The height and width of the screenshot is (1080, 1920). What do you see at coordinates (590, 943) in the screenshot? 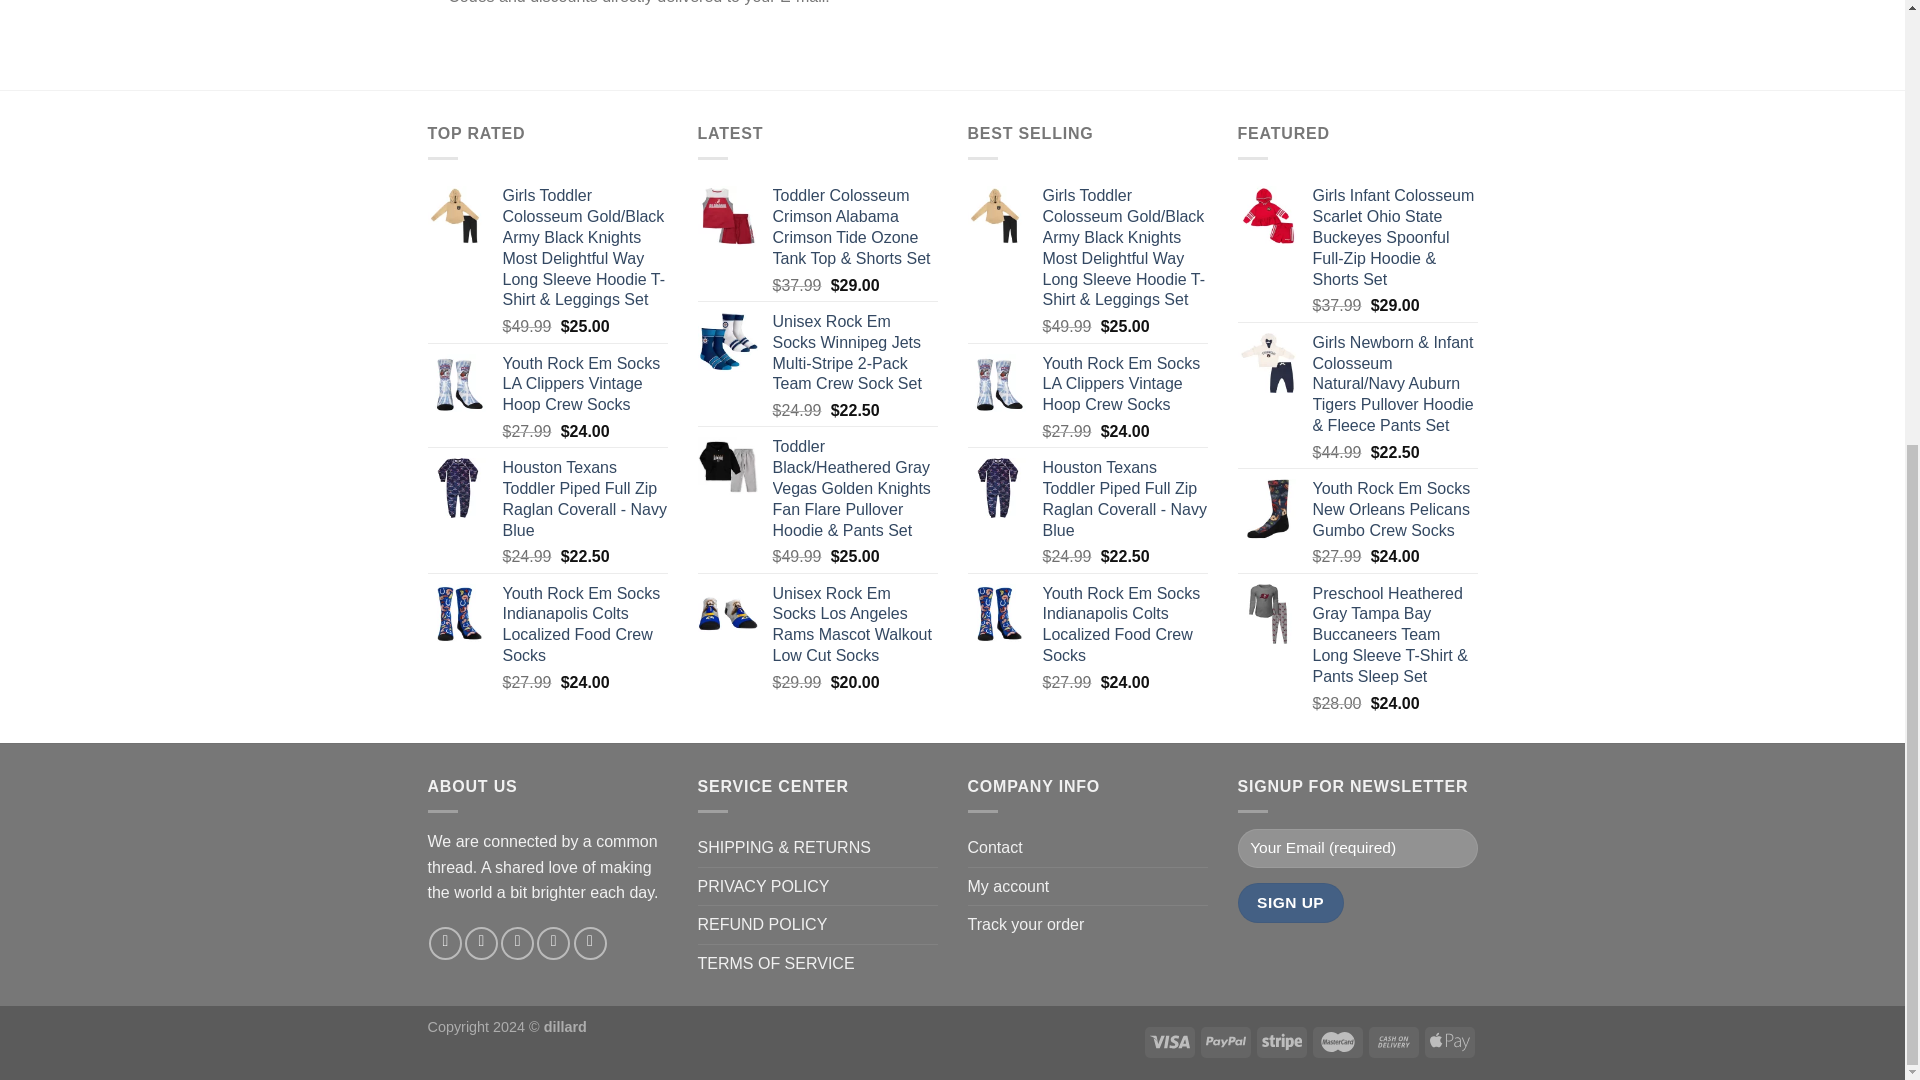
I see `Follow on Pinterest` at bounding box center [590, 943].